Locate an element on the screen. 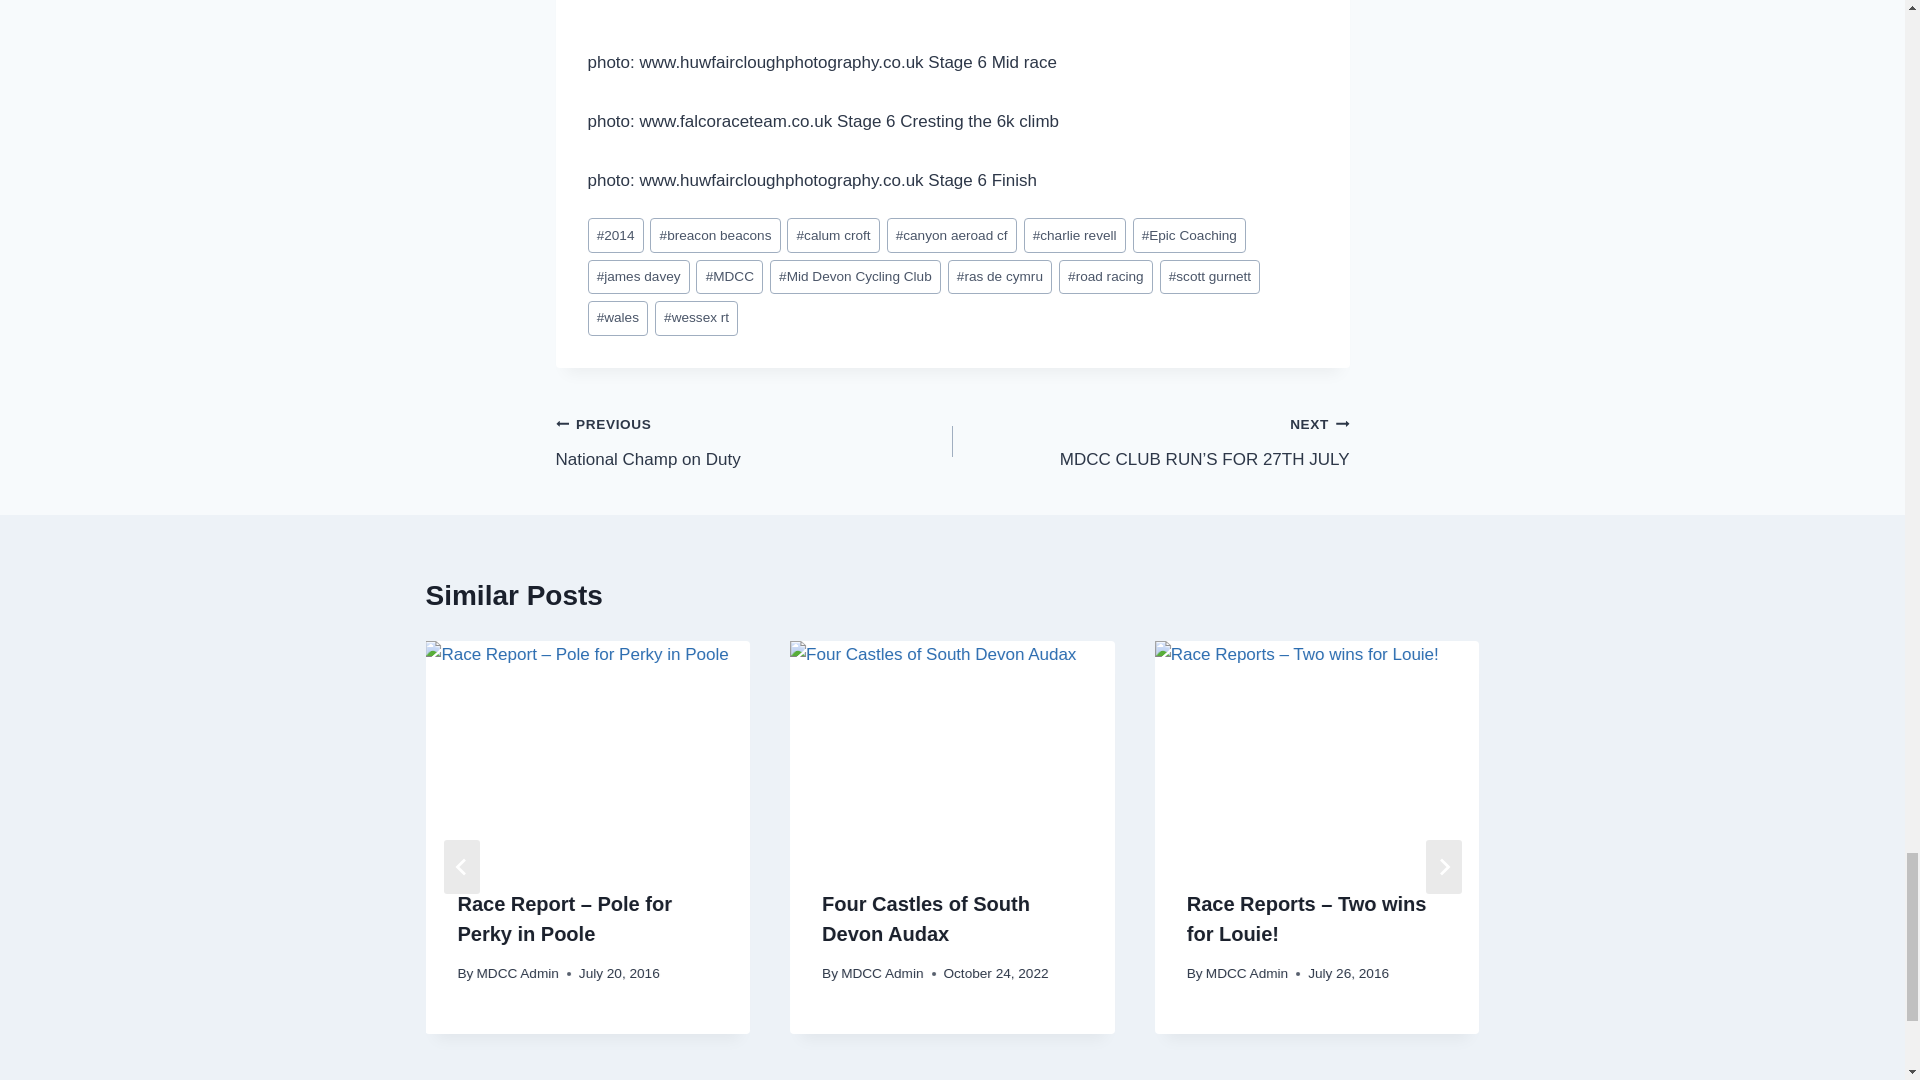 The image size is (1920, 1080). MDCC is located at coordinates (728, 277).